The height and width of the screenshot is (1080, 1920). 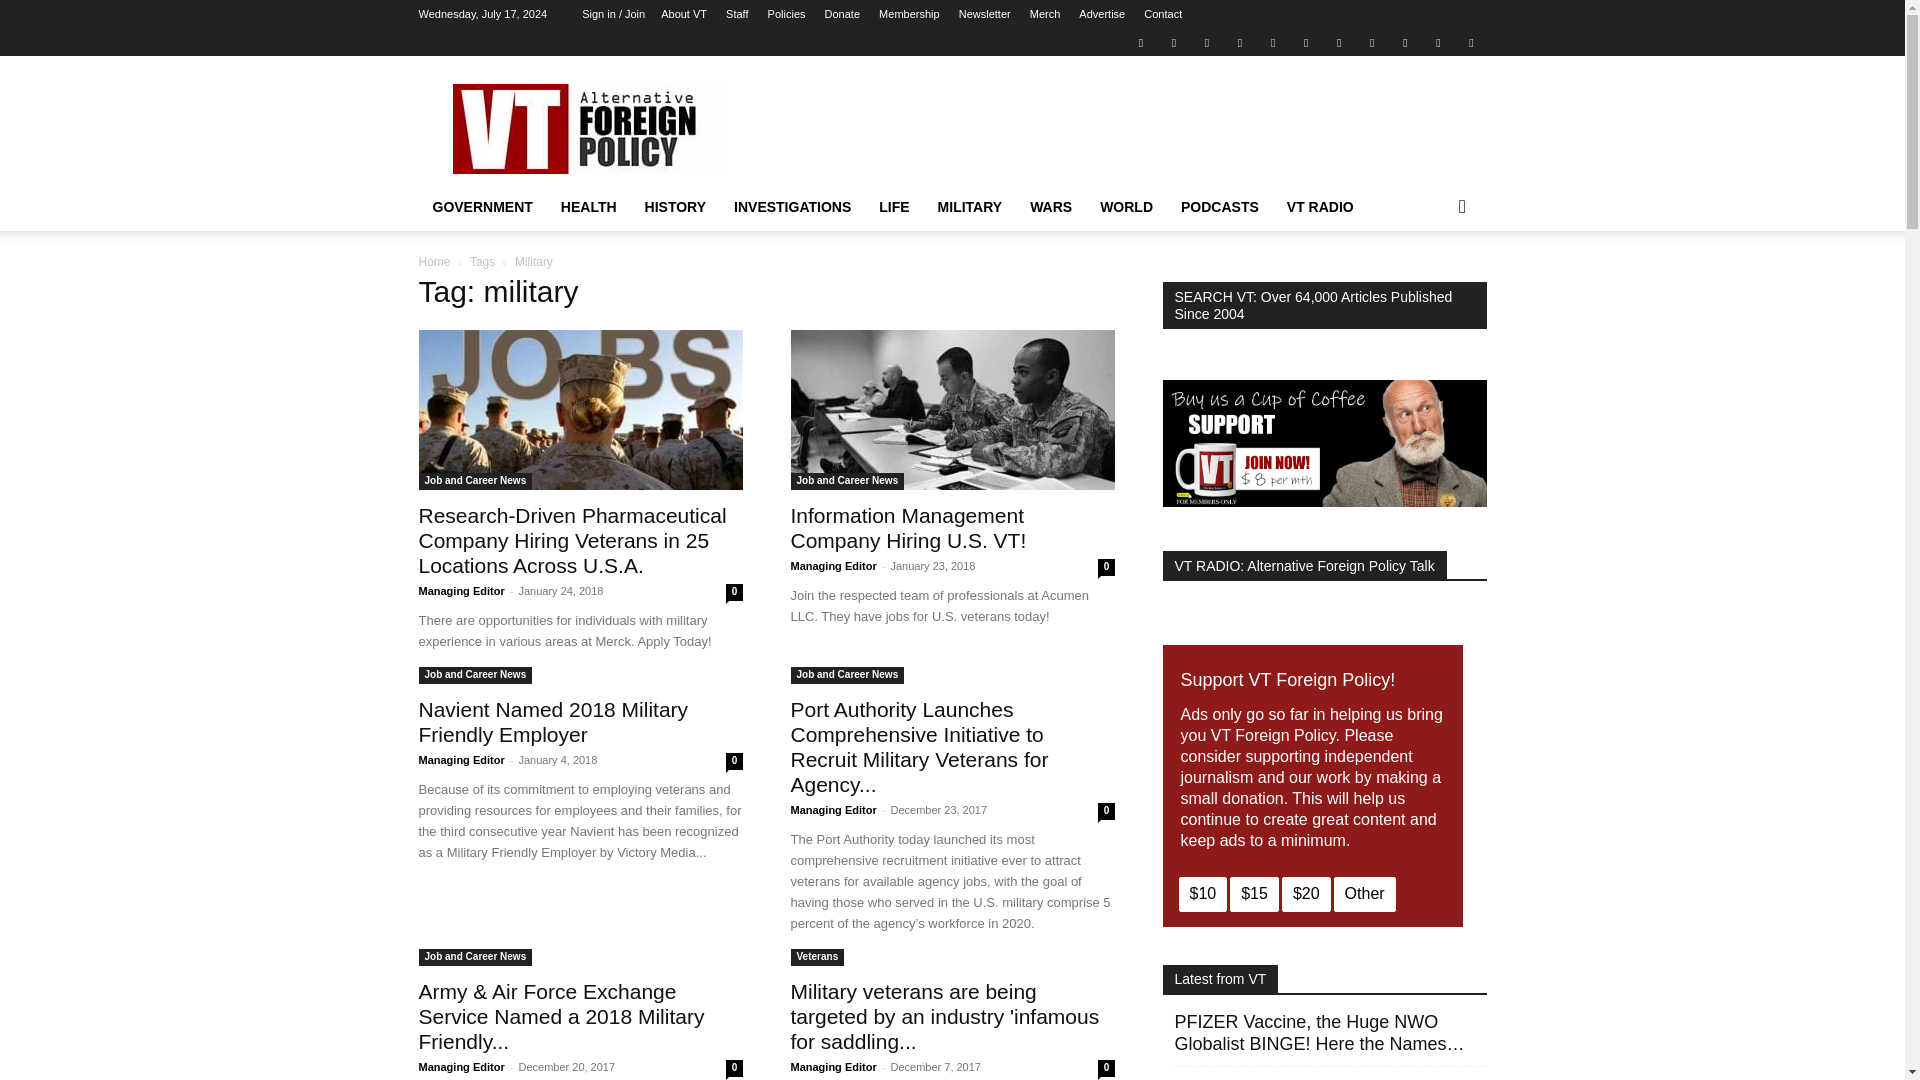 What do you see at coordinates (984, 14) in the screenshot?
I see `Newsletter` at bounding box center [984, 14].